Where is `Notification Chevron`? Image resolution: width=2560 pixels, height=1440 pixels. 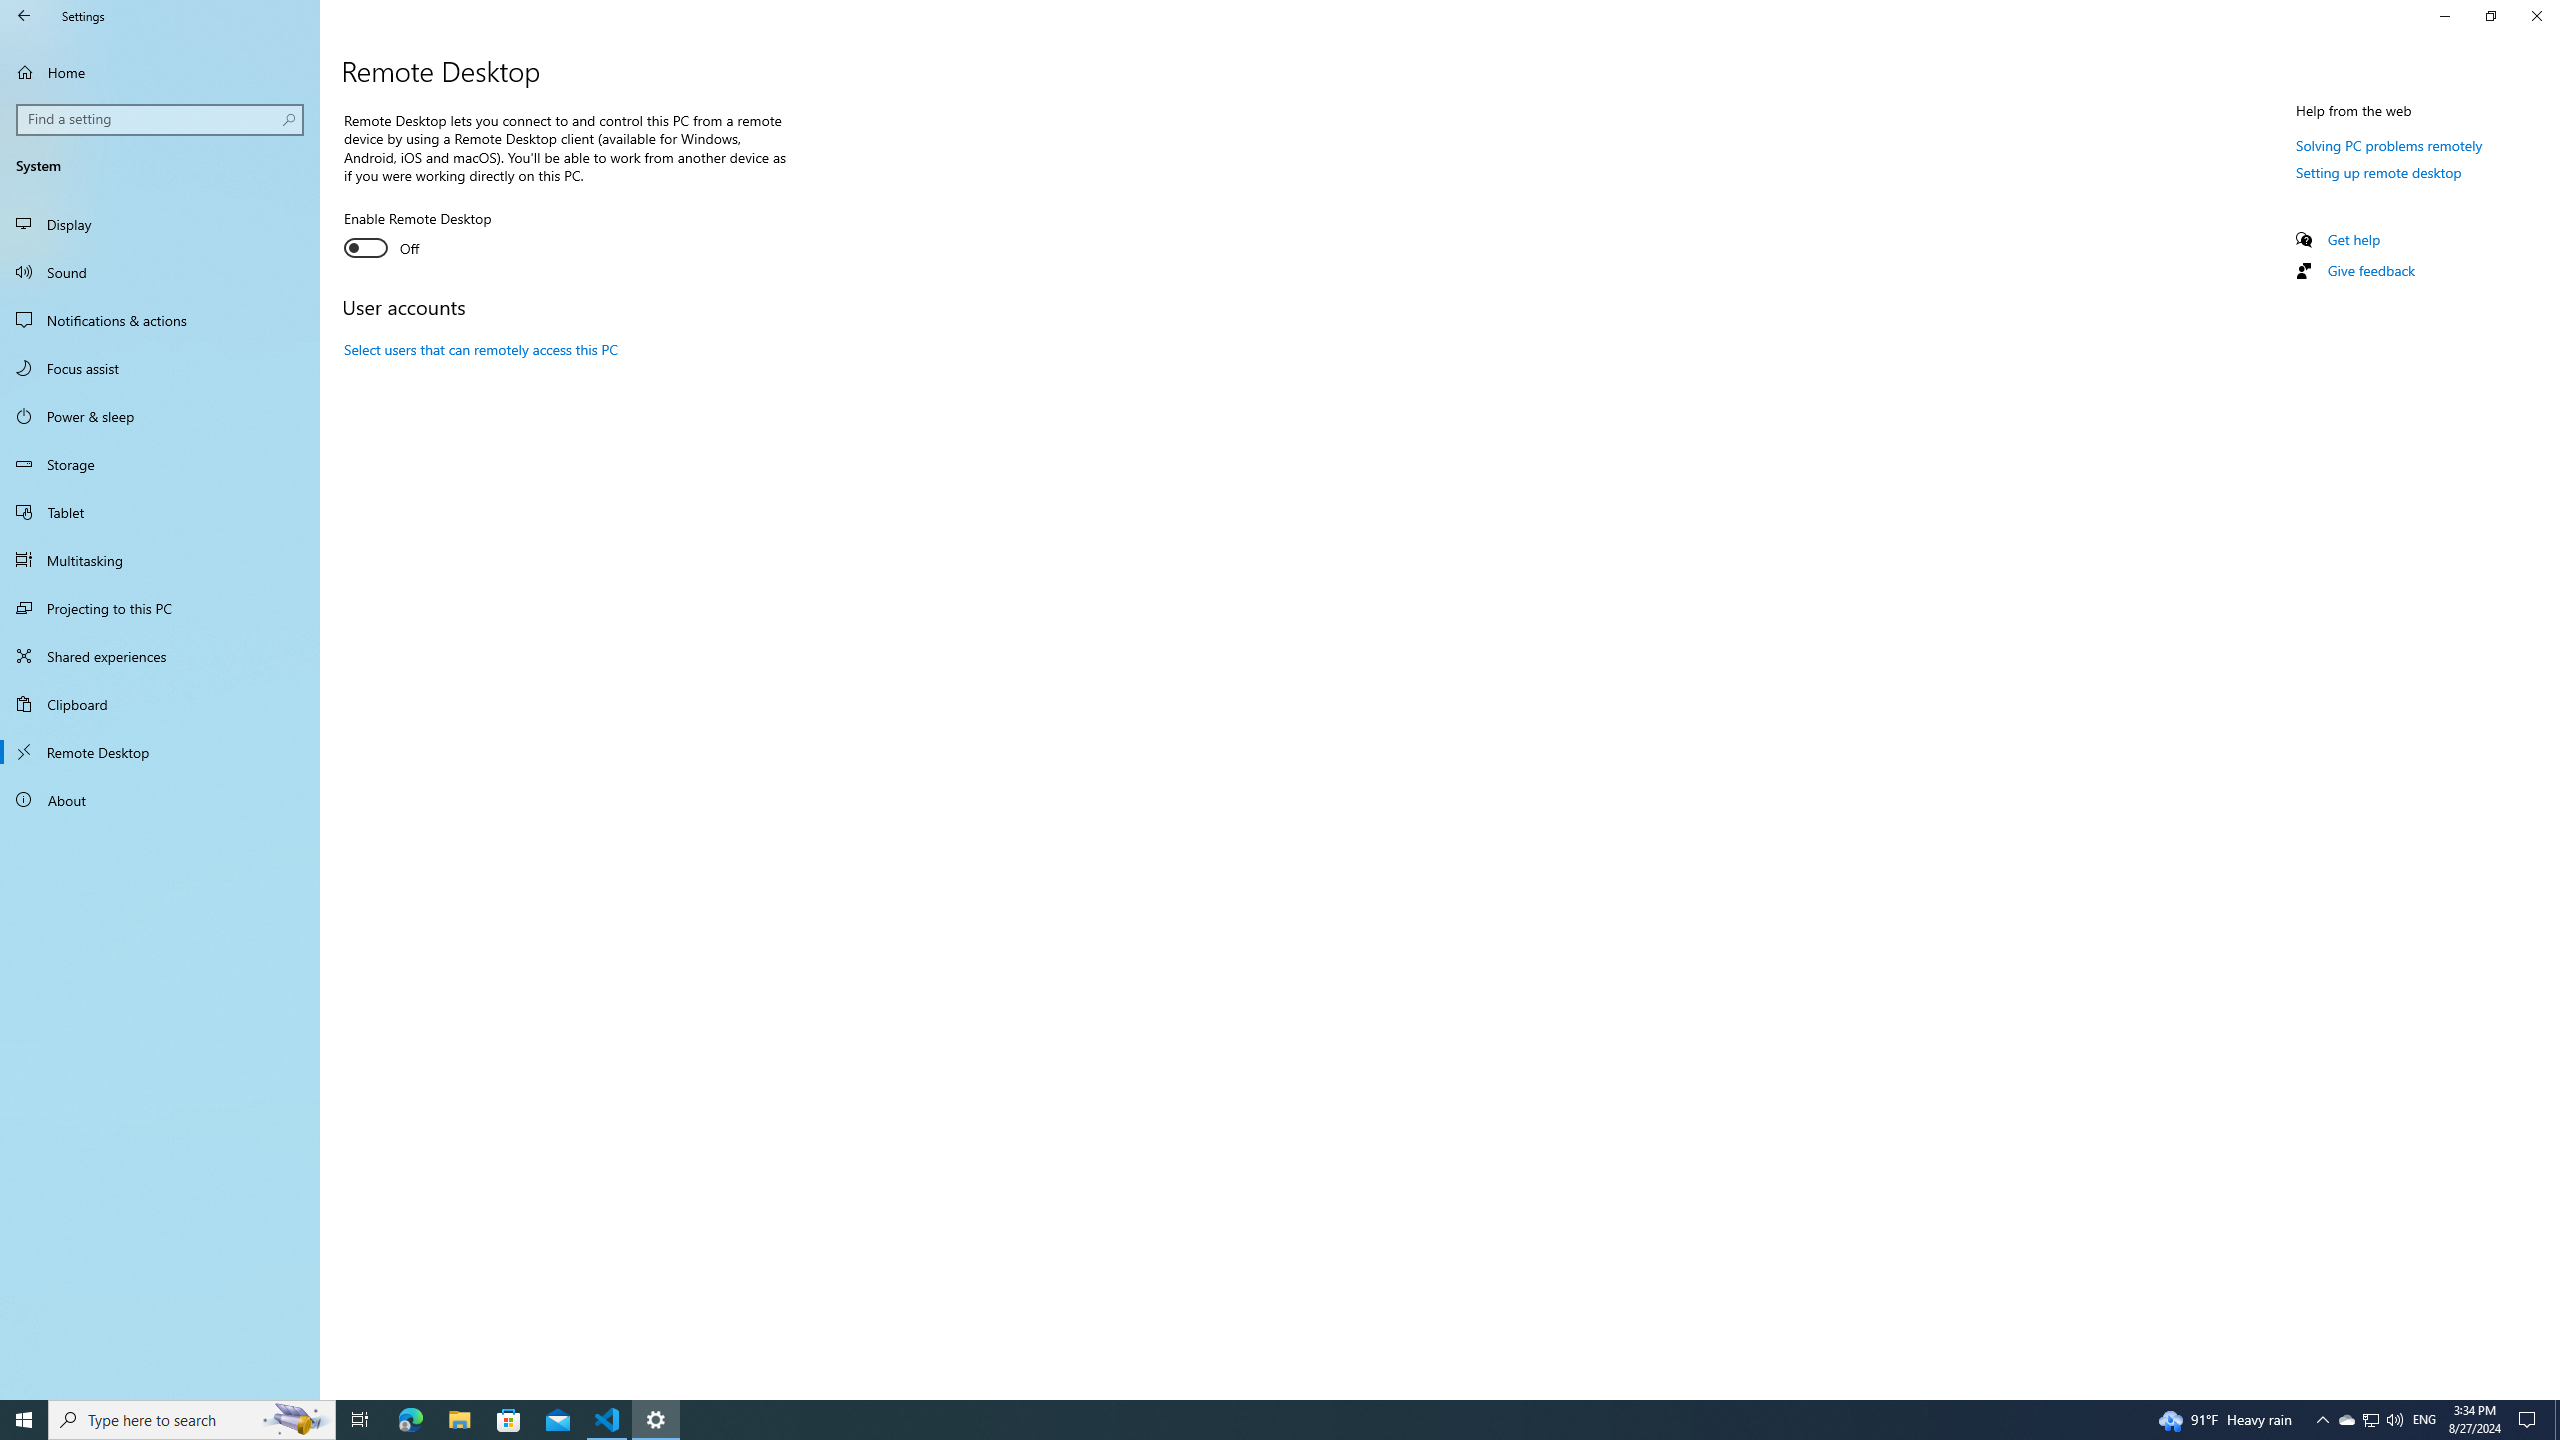 Notification Chevron is located at coordinates (2322, 1420).